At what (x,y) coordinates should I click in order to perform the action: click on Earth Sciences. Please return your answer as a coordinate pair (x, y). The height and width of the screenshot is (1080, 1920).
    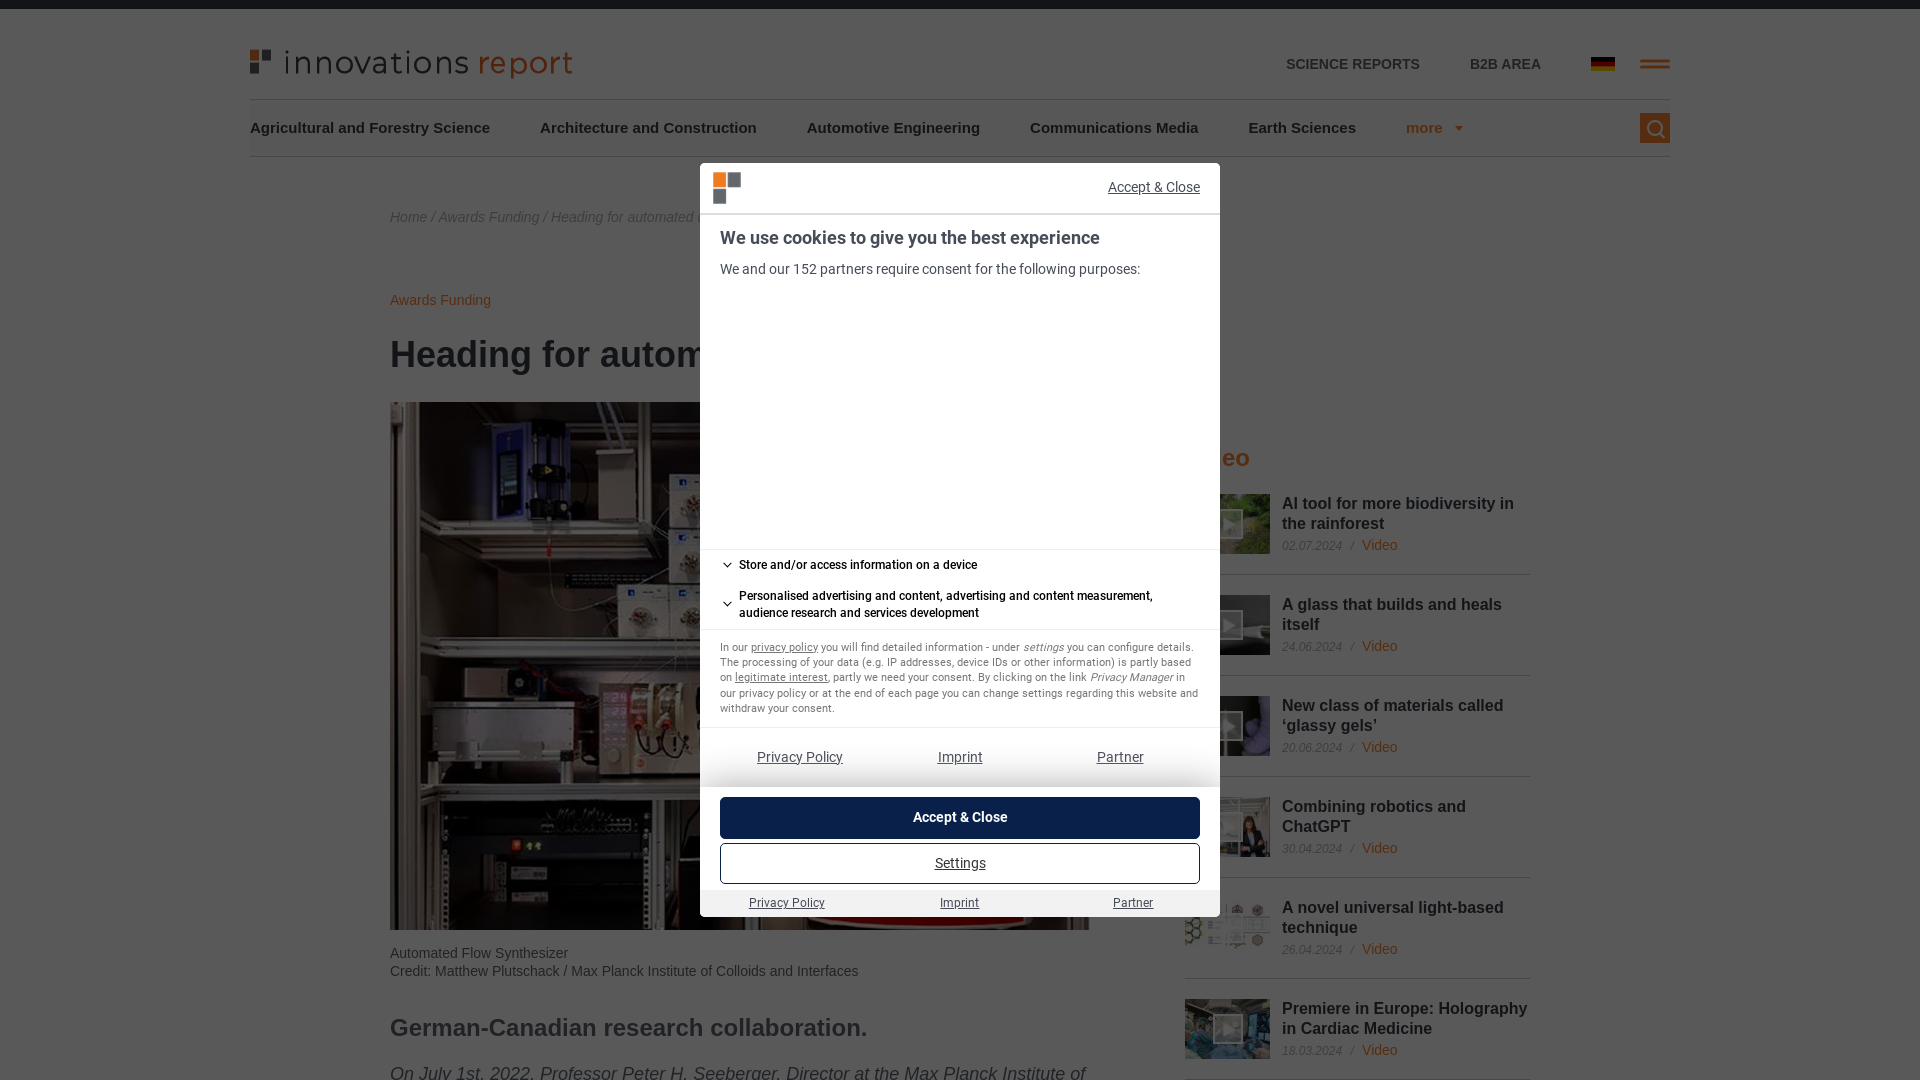
    Looking at the image, I should click on (1302, 128).